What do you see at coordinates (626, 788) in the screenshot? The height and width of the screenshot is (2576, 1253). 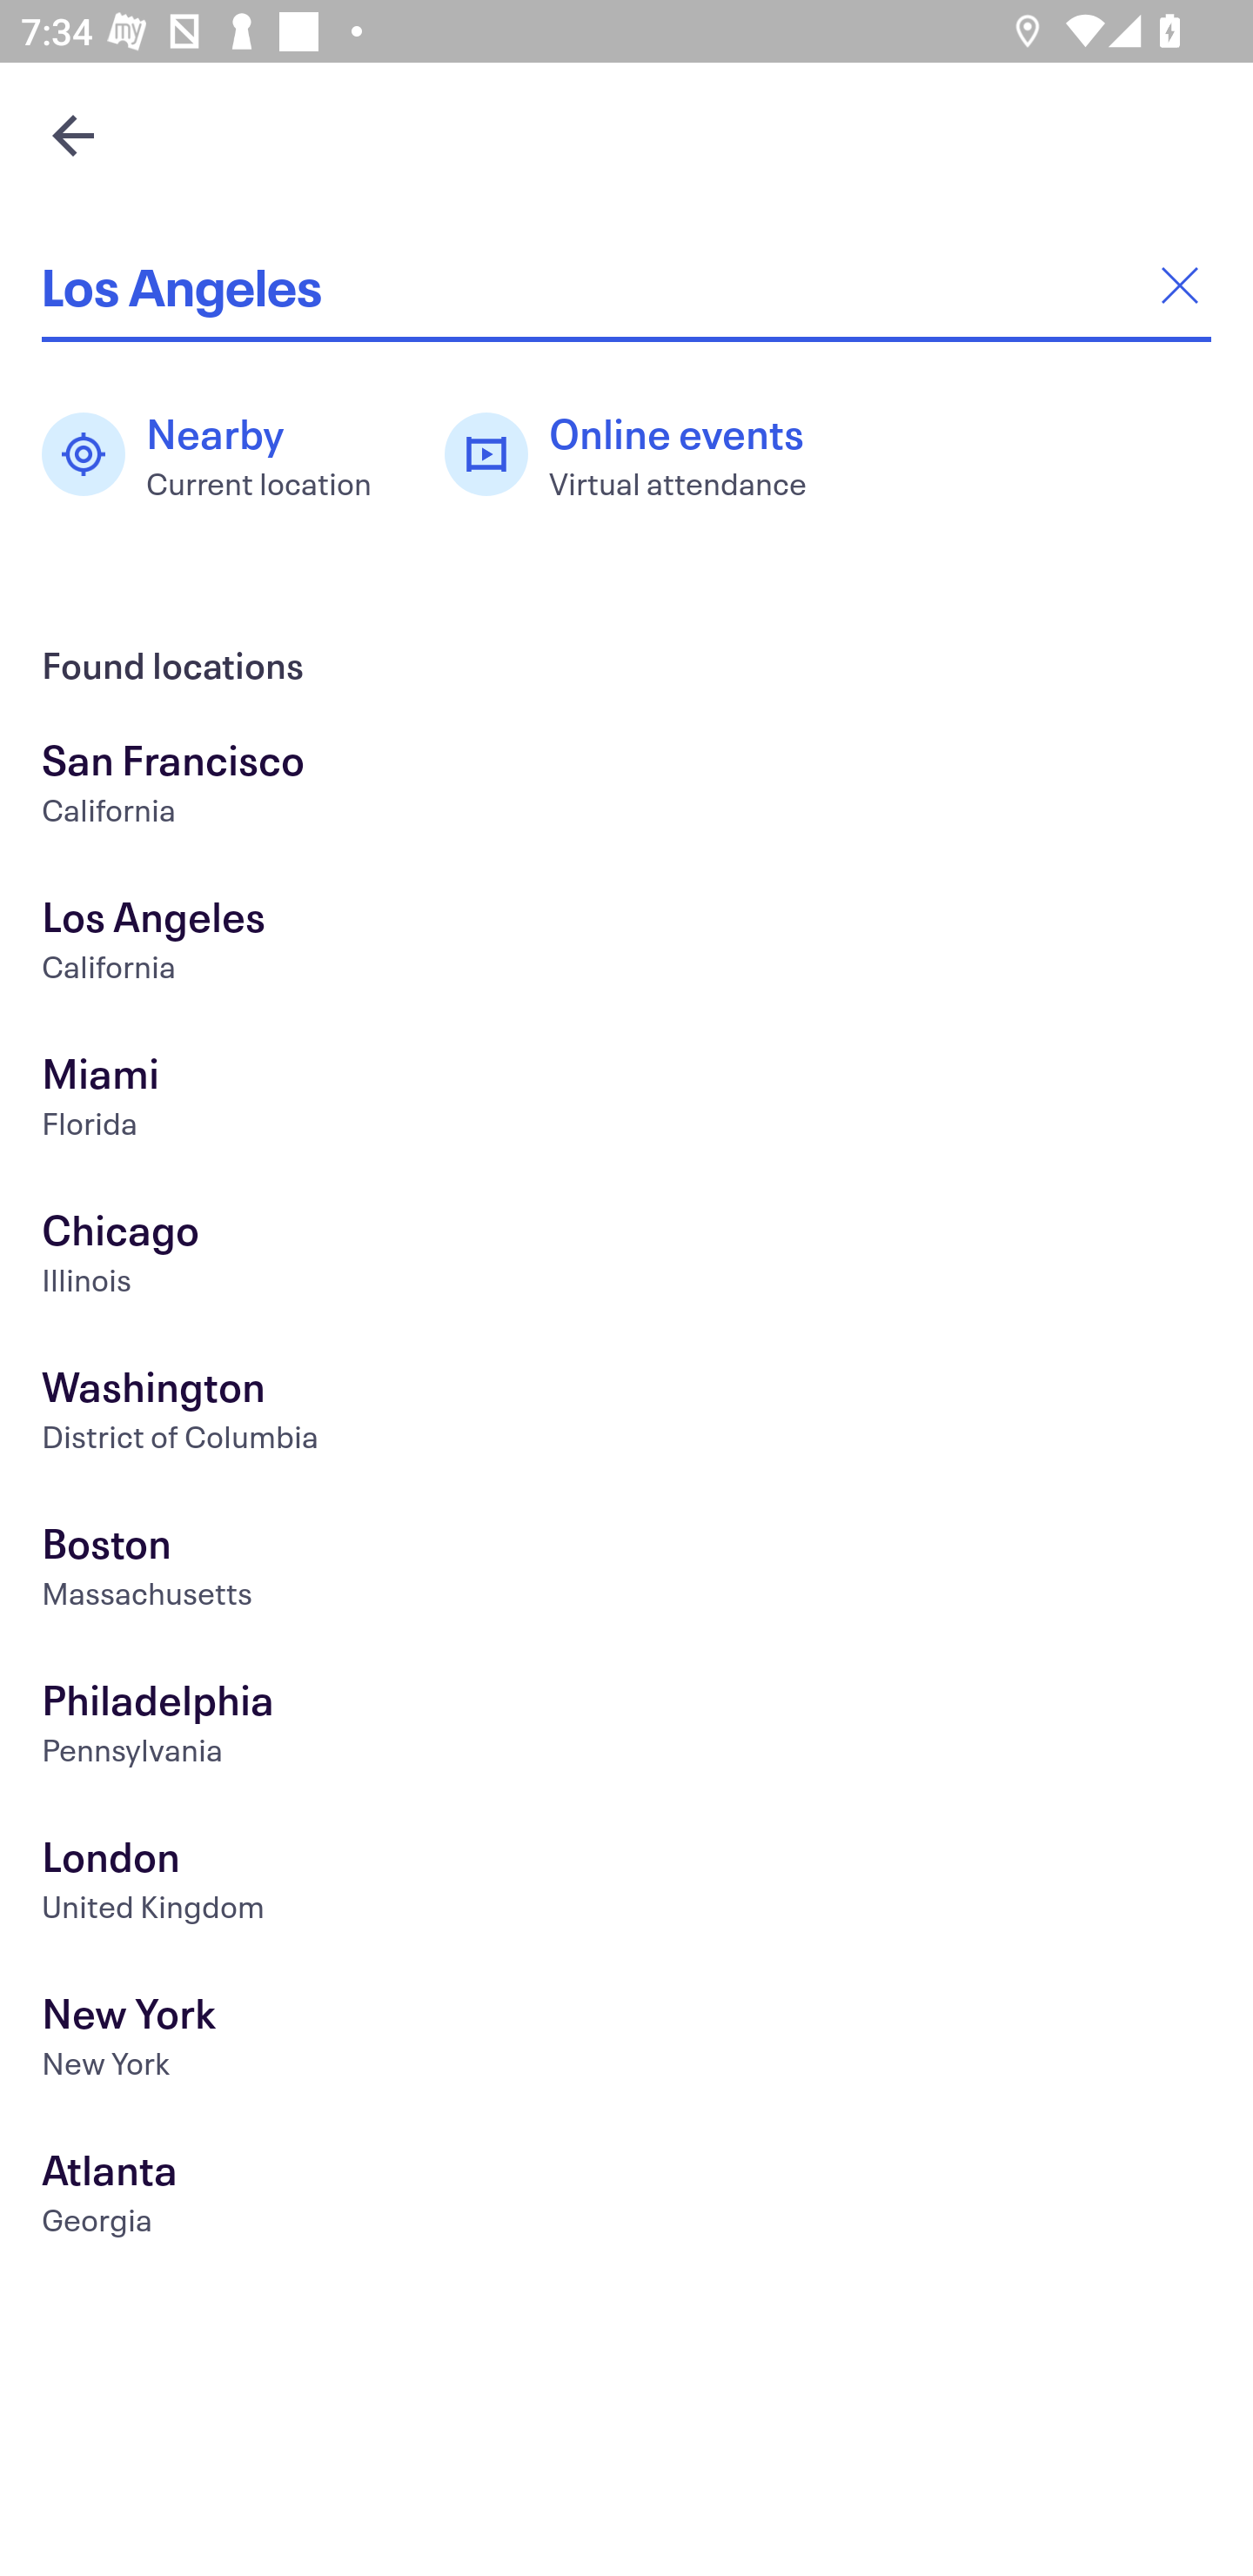 I see `San Francisco California` at bounding box center [626, 788].